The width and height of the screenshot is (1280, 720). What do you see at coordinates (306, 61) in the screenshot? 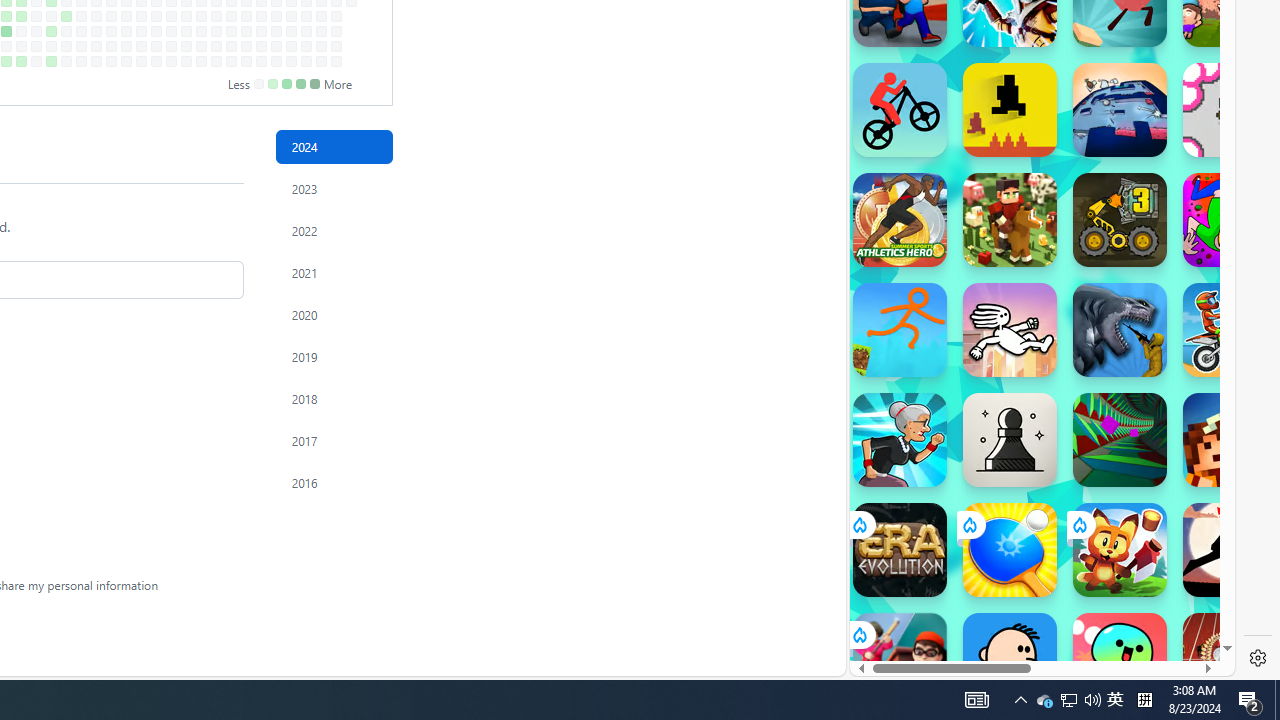
I see `No contributions on December 14th.` at bounding box center [306, 61].